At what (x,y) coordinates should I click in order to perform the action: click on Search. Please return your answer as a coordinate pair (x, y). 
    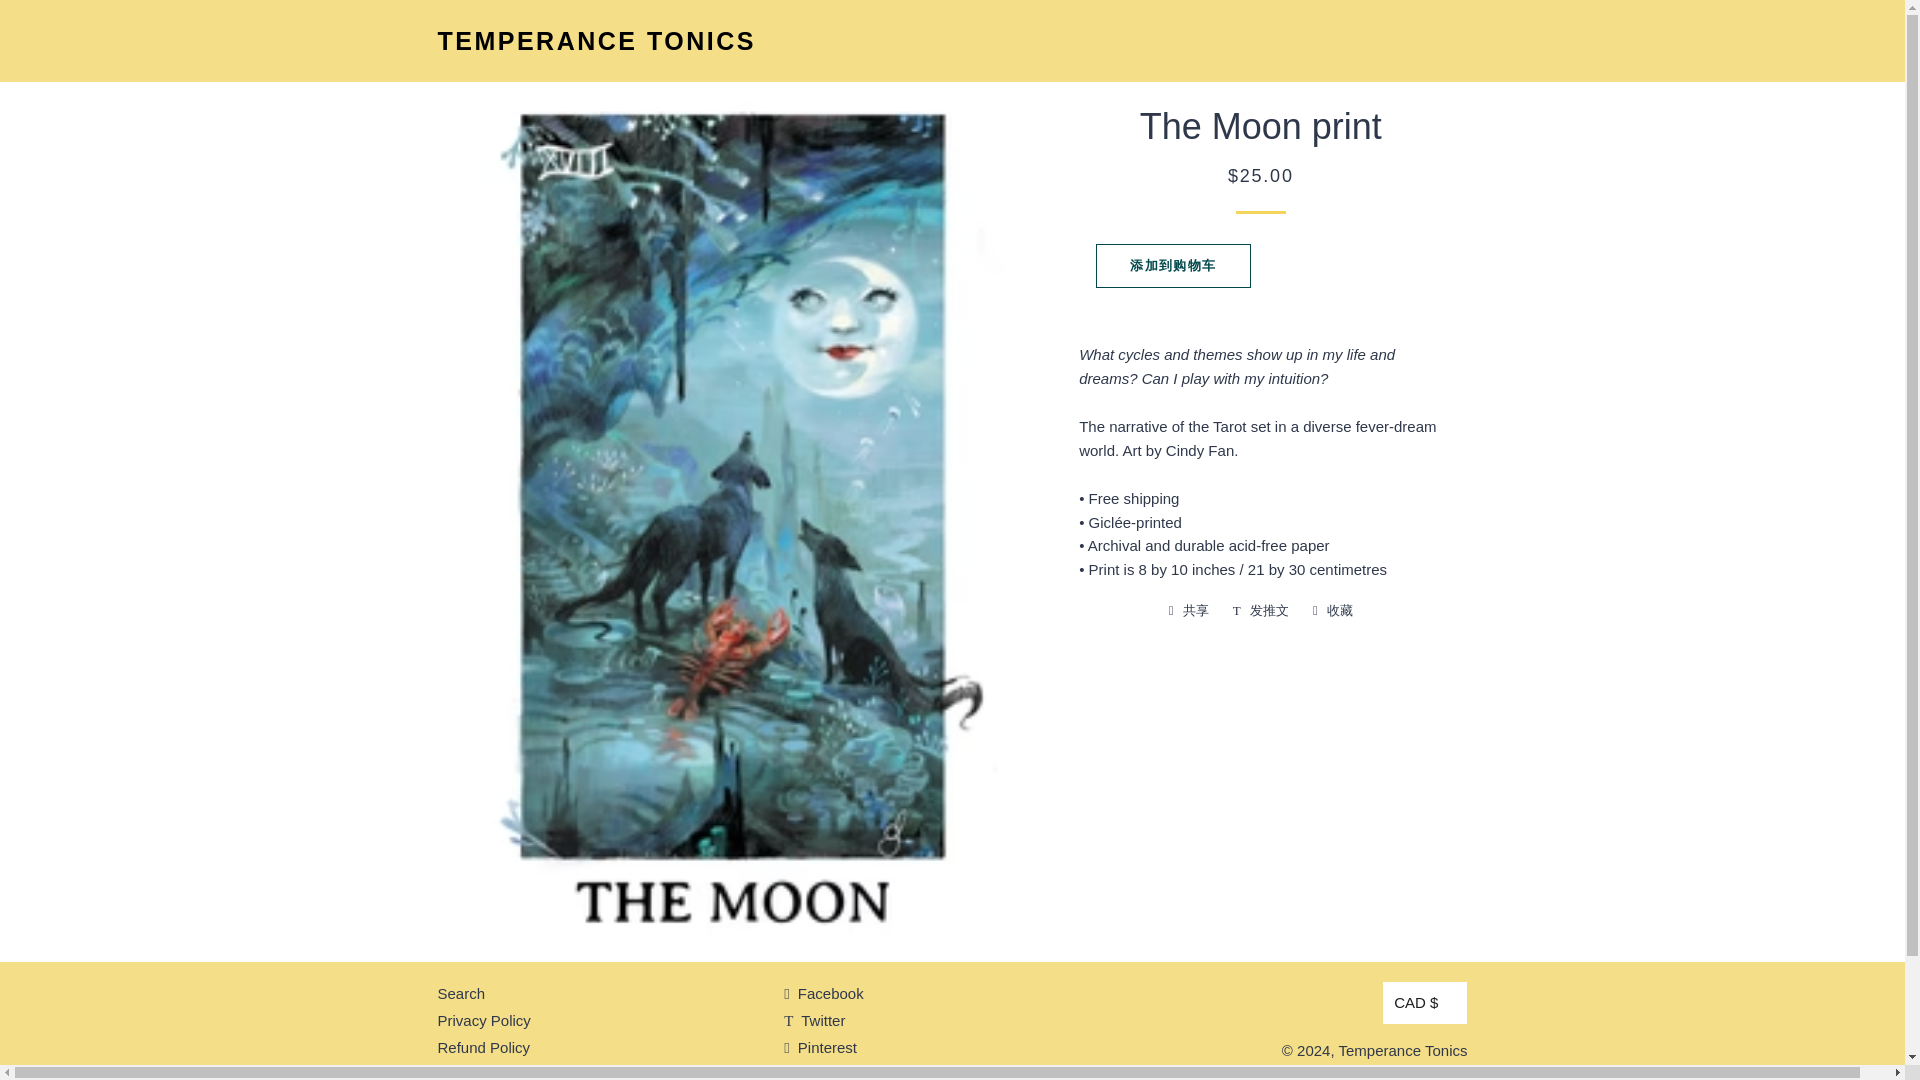
    Looking at the image, I should click on (461, 993).